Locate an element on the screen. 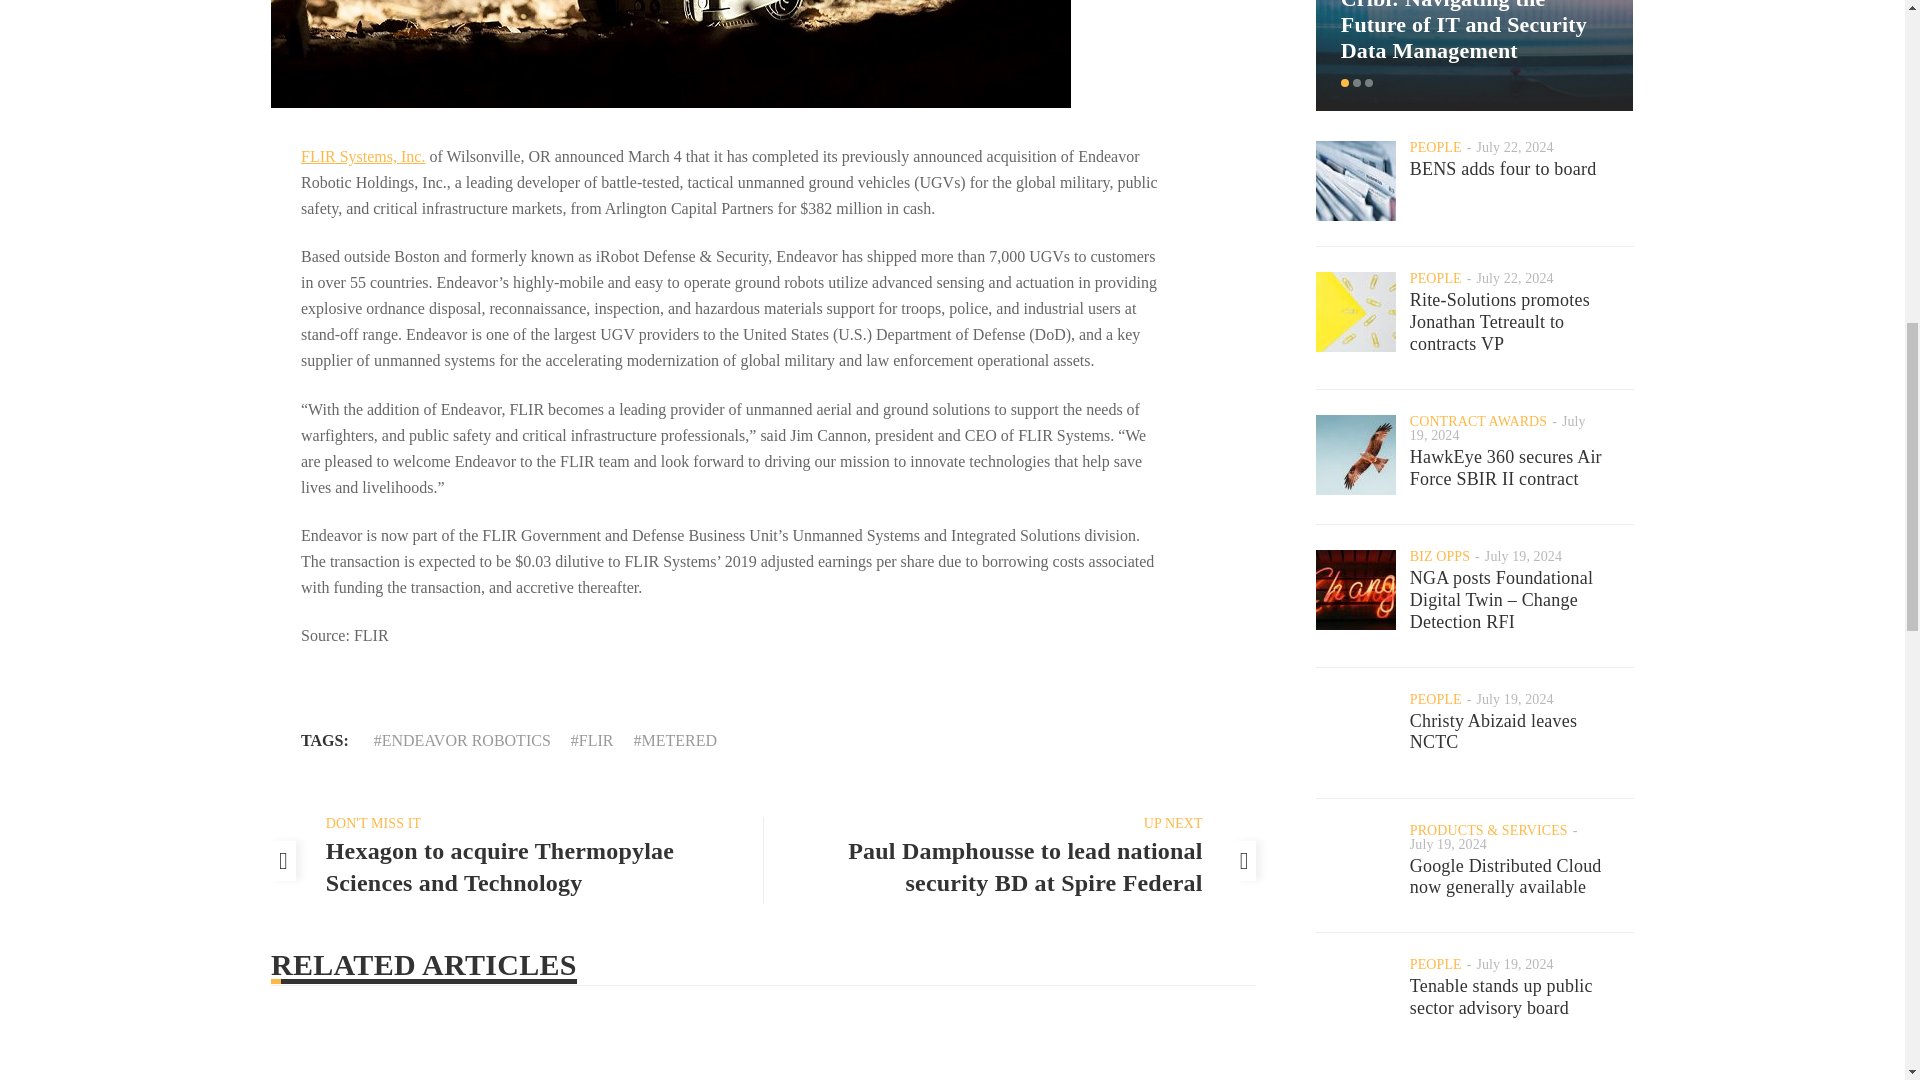  Hexagon to acquire Thermopylae Sciences and Technology is located at coordinates (500, 867).